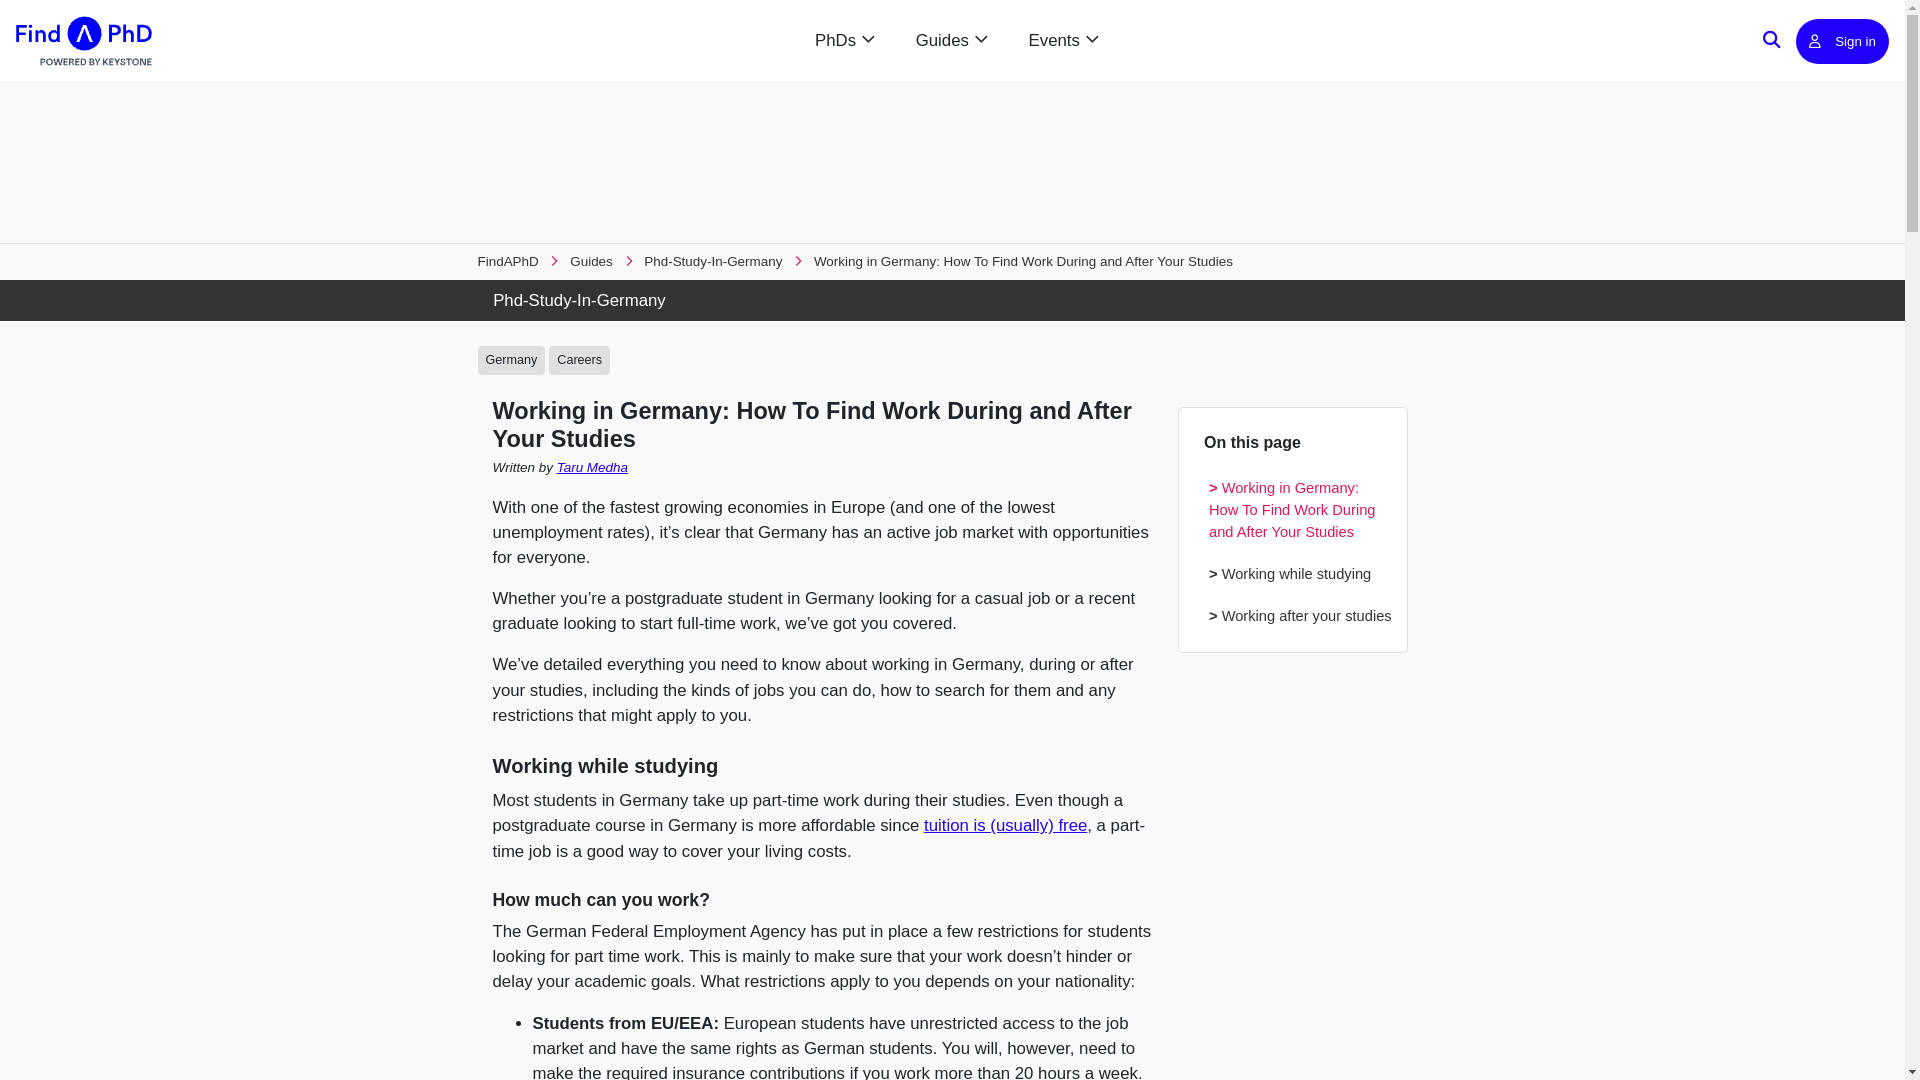 This screenshot has width=1920, height=1080. What do you see at coordinates (83, 41) in the screenshot?
I see `FindAPhD.com` at bounding box center [83, 41].